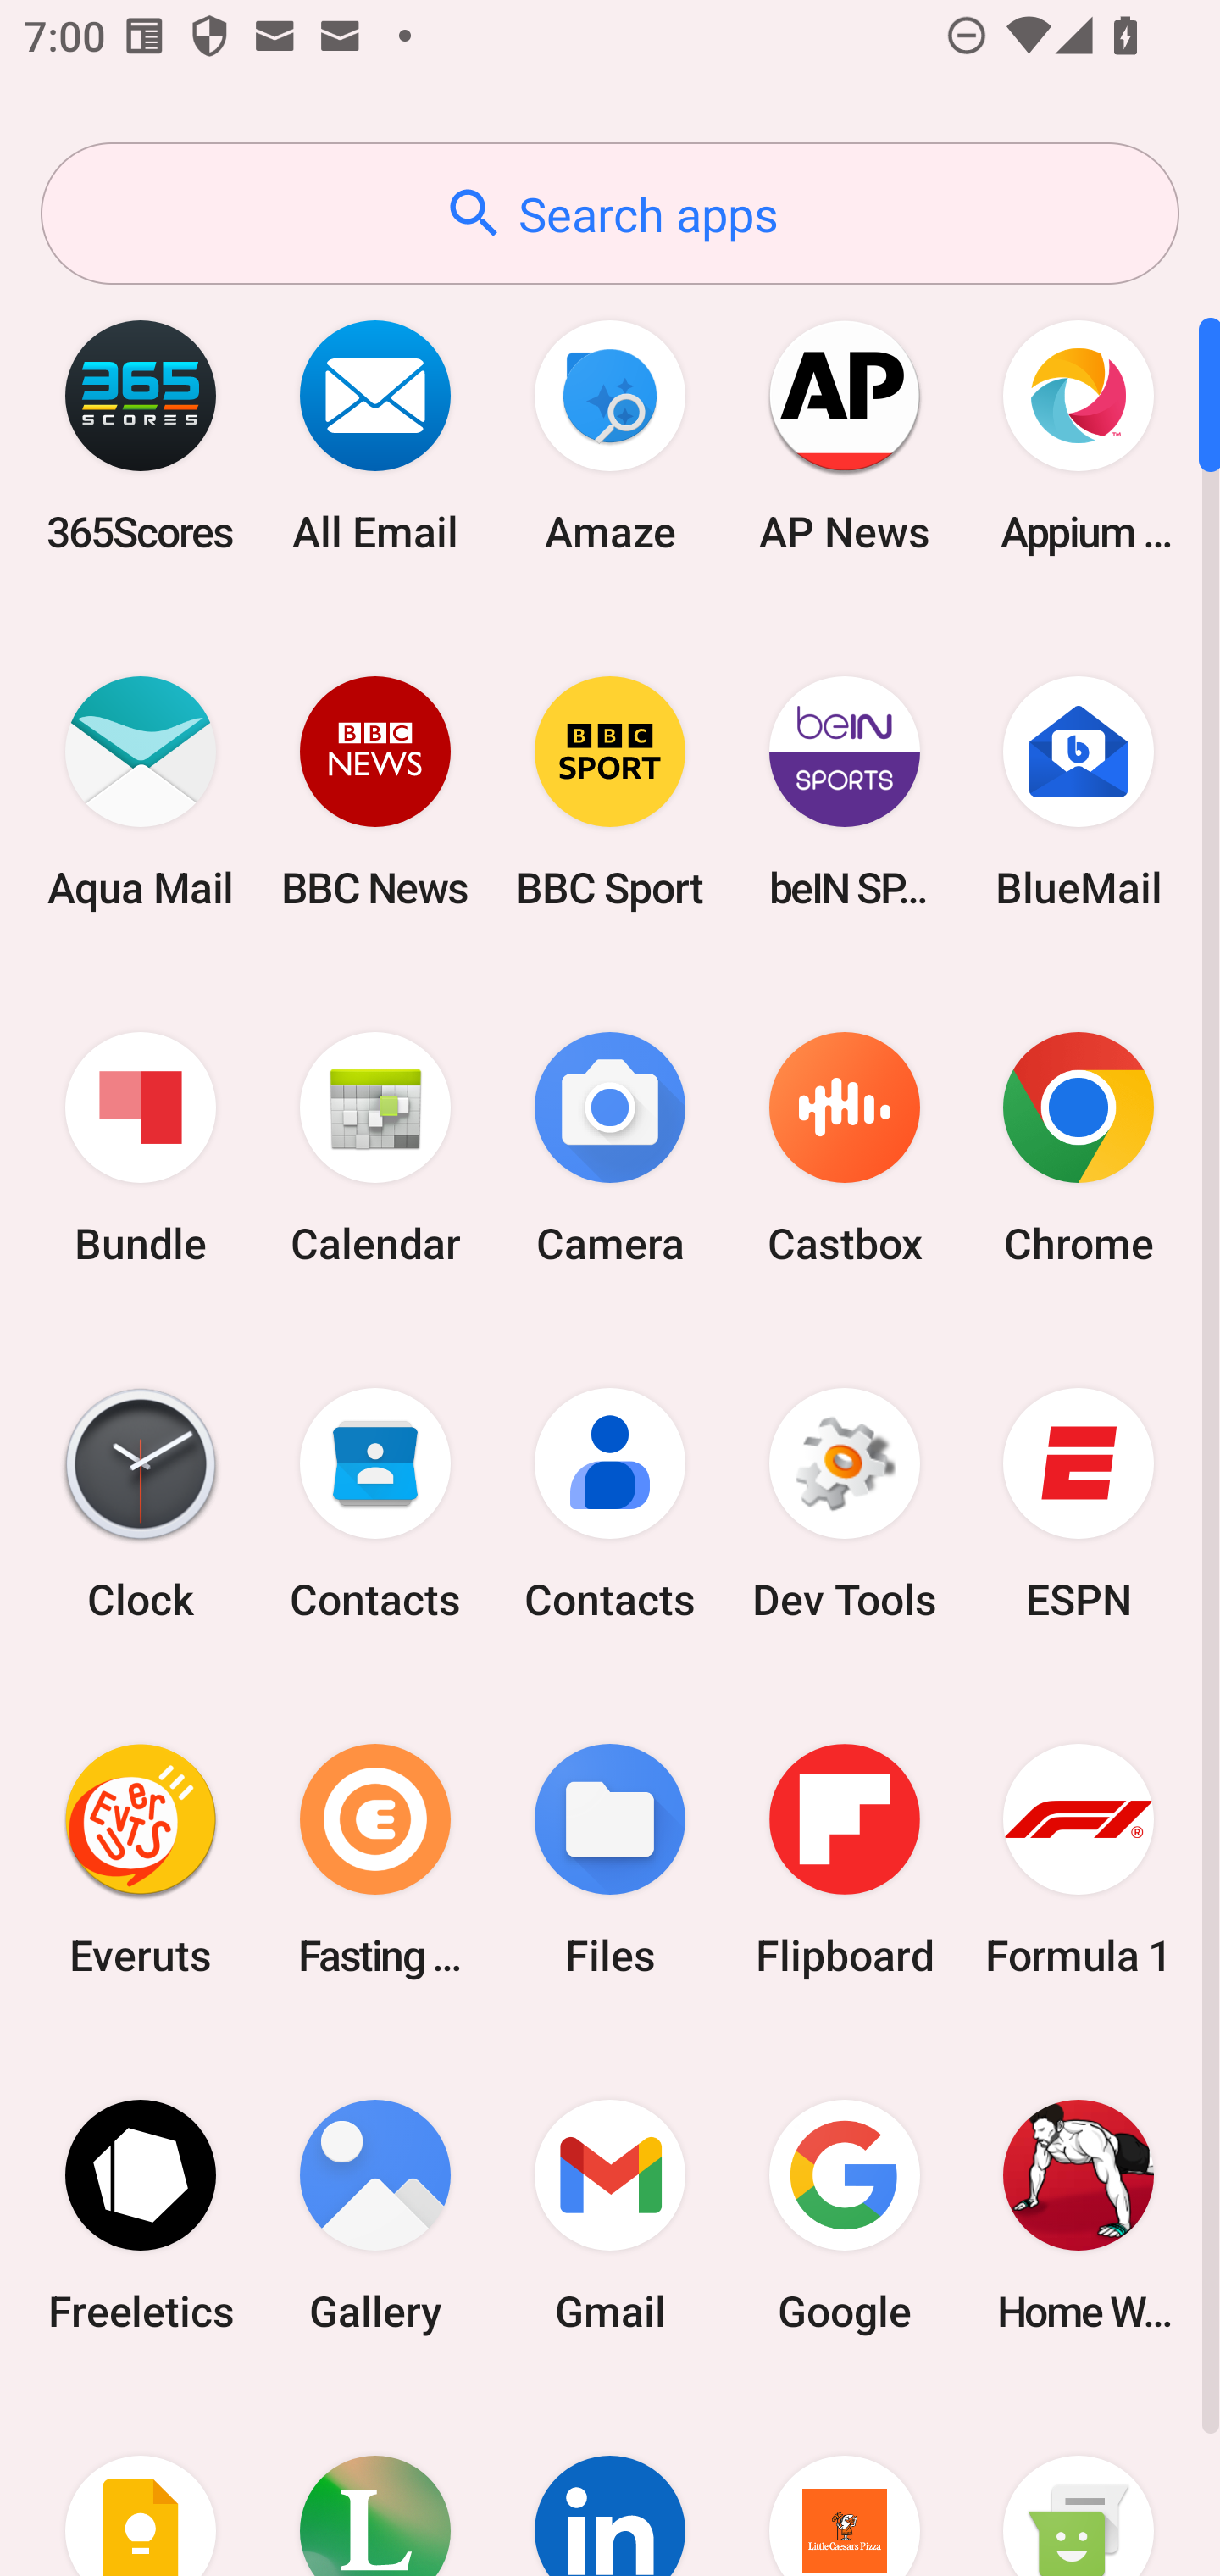 Image resolution: width=1220 pixels, height=2576 pixels. I want to click on BBC News, so click(375, 791).